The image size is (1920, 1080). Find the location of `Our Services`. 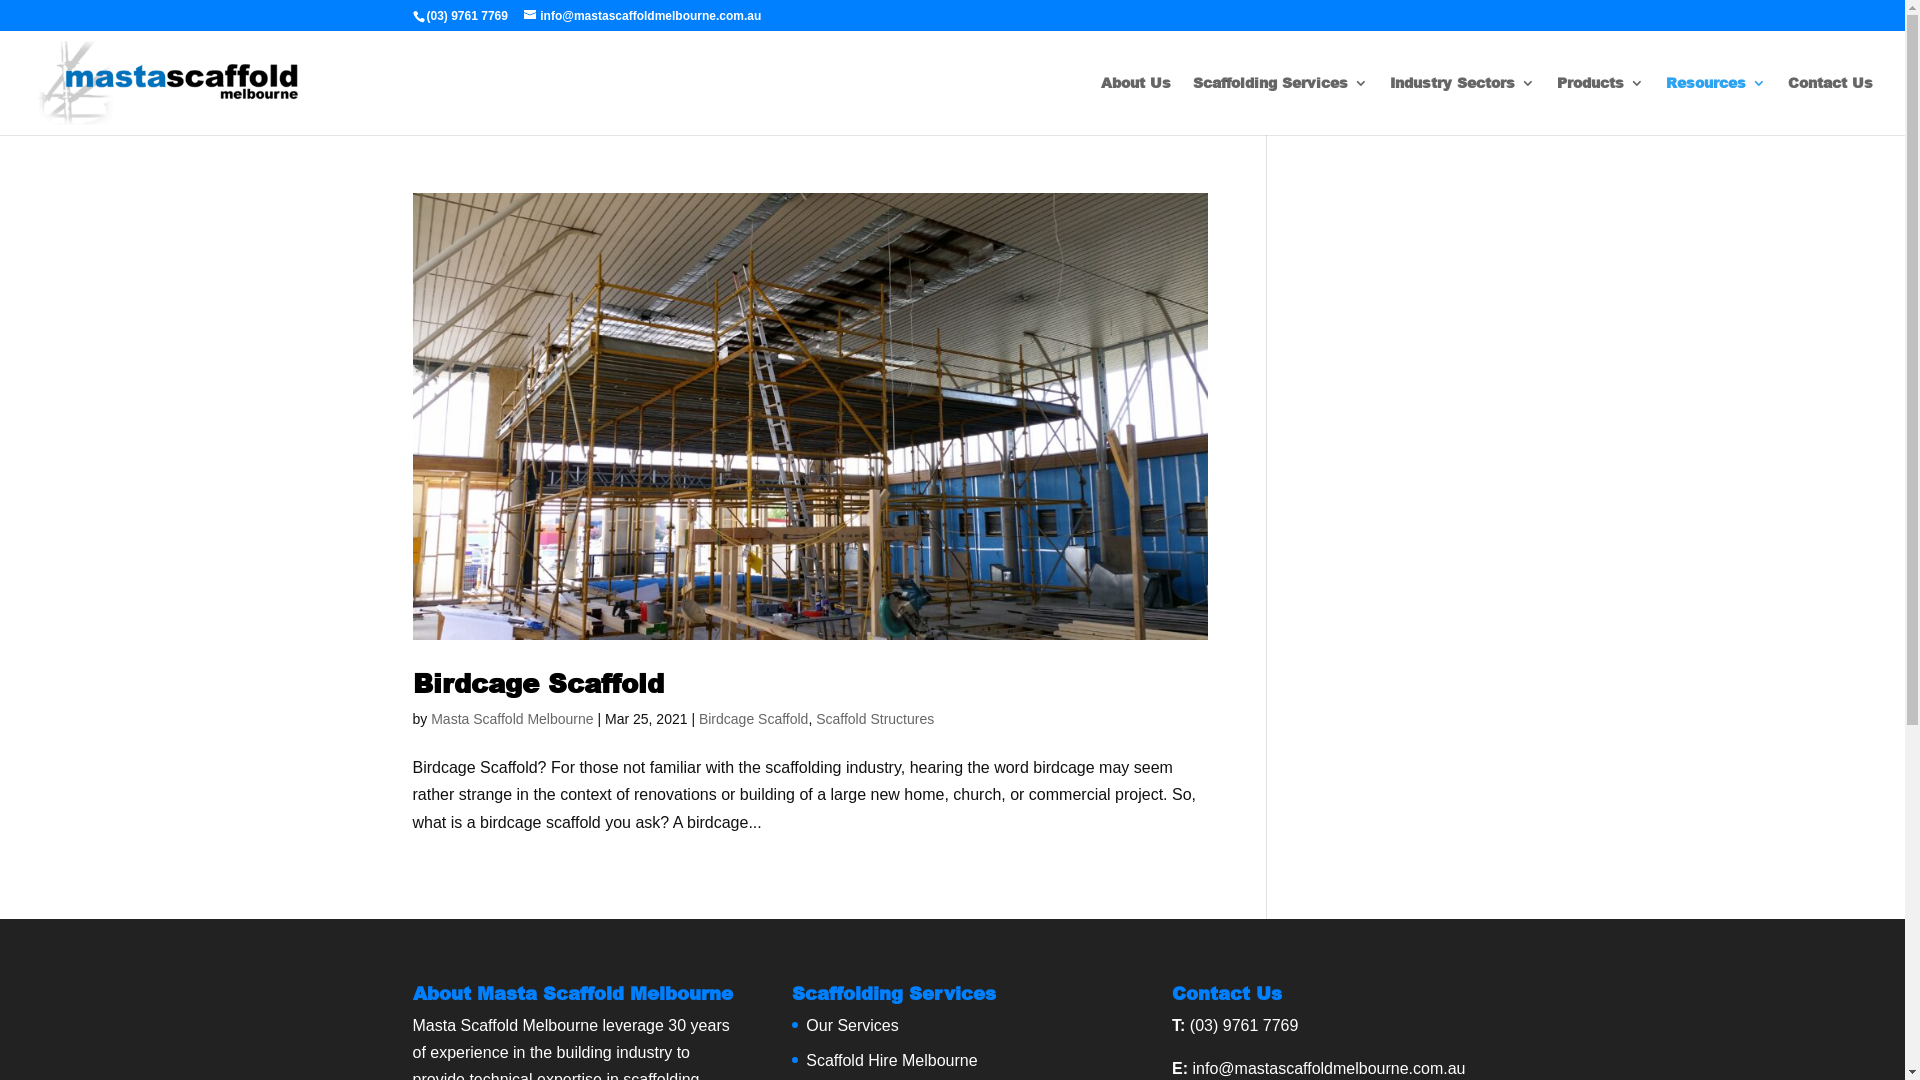

Our Services is located at coordinates (852, 1026).